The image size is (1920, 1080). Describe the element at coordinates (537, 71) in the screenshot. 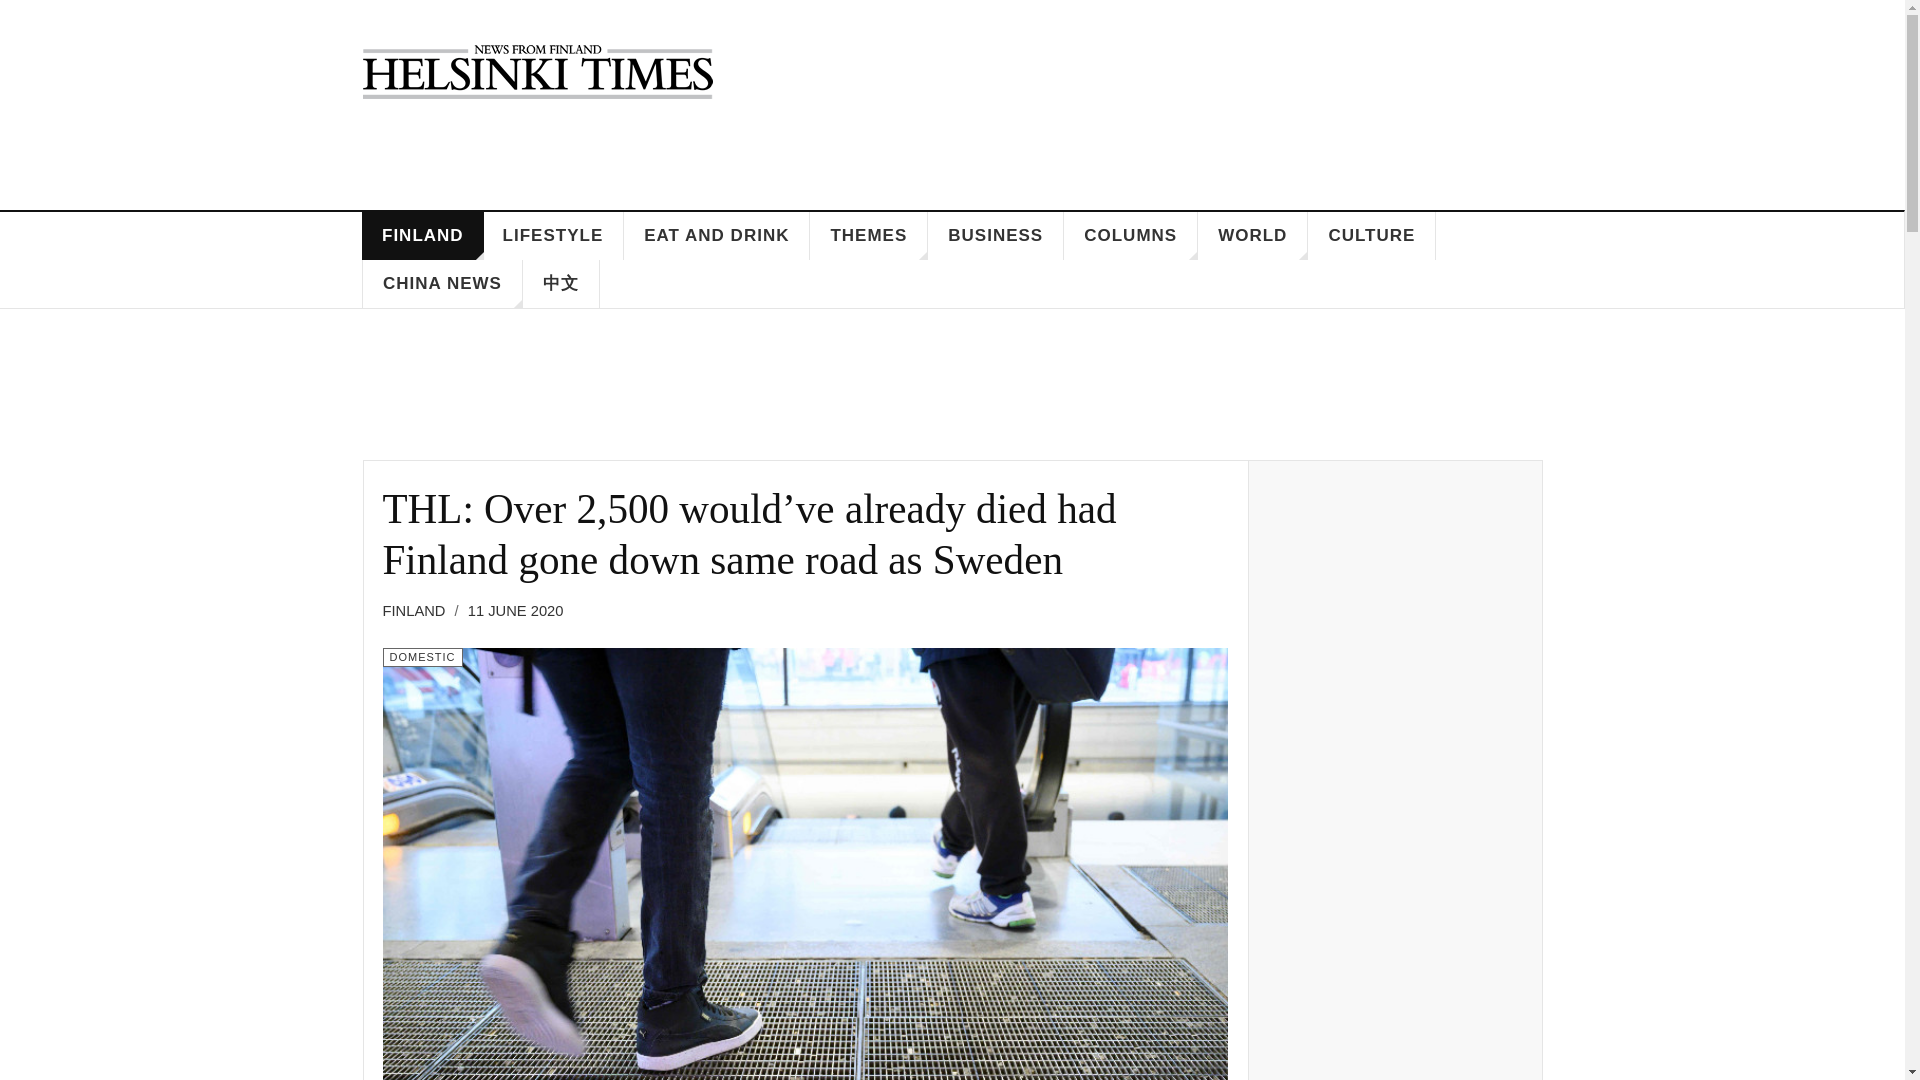

I see `HelsinkiTimes` at that location.